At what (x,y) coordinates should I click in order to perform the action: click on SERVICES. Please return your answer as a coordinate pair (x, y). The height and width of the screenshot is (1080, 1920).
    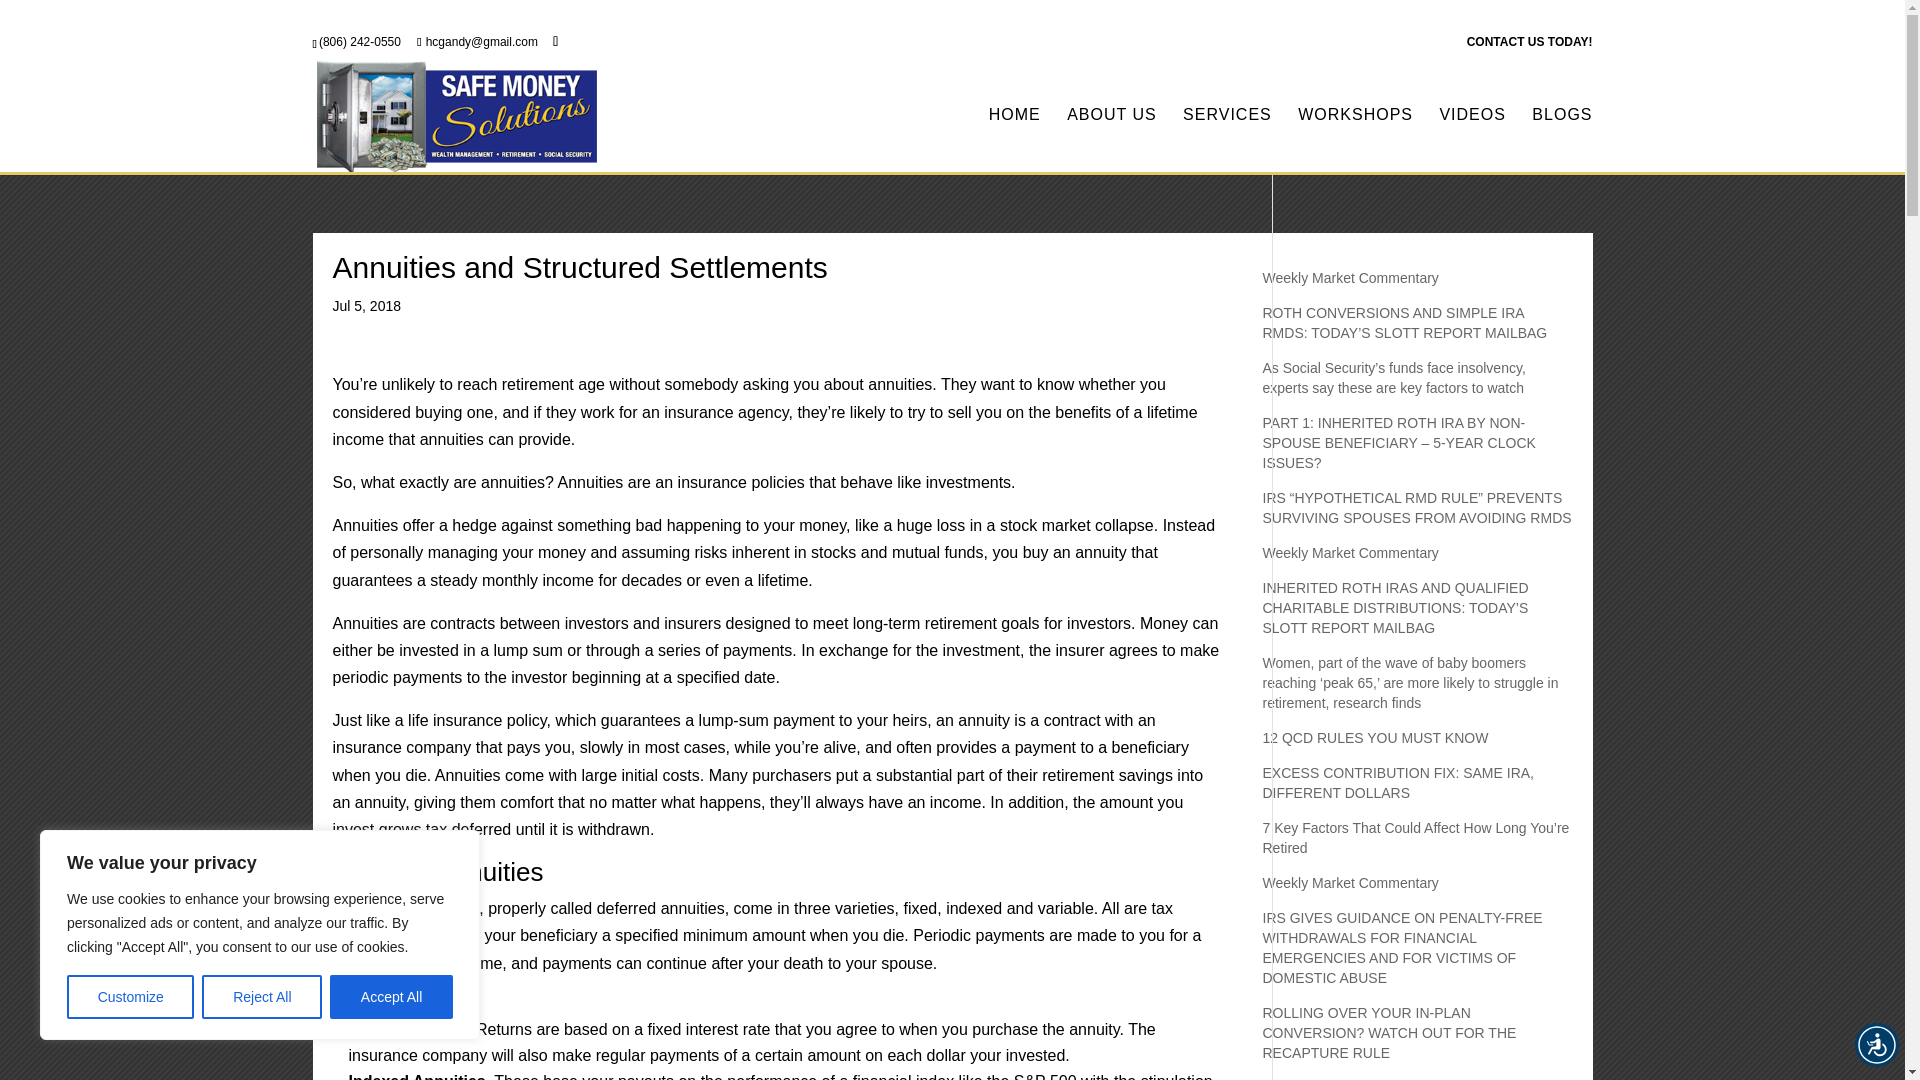
    Looking at the image, I should click on (1226, 140).